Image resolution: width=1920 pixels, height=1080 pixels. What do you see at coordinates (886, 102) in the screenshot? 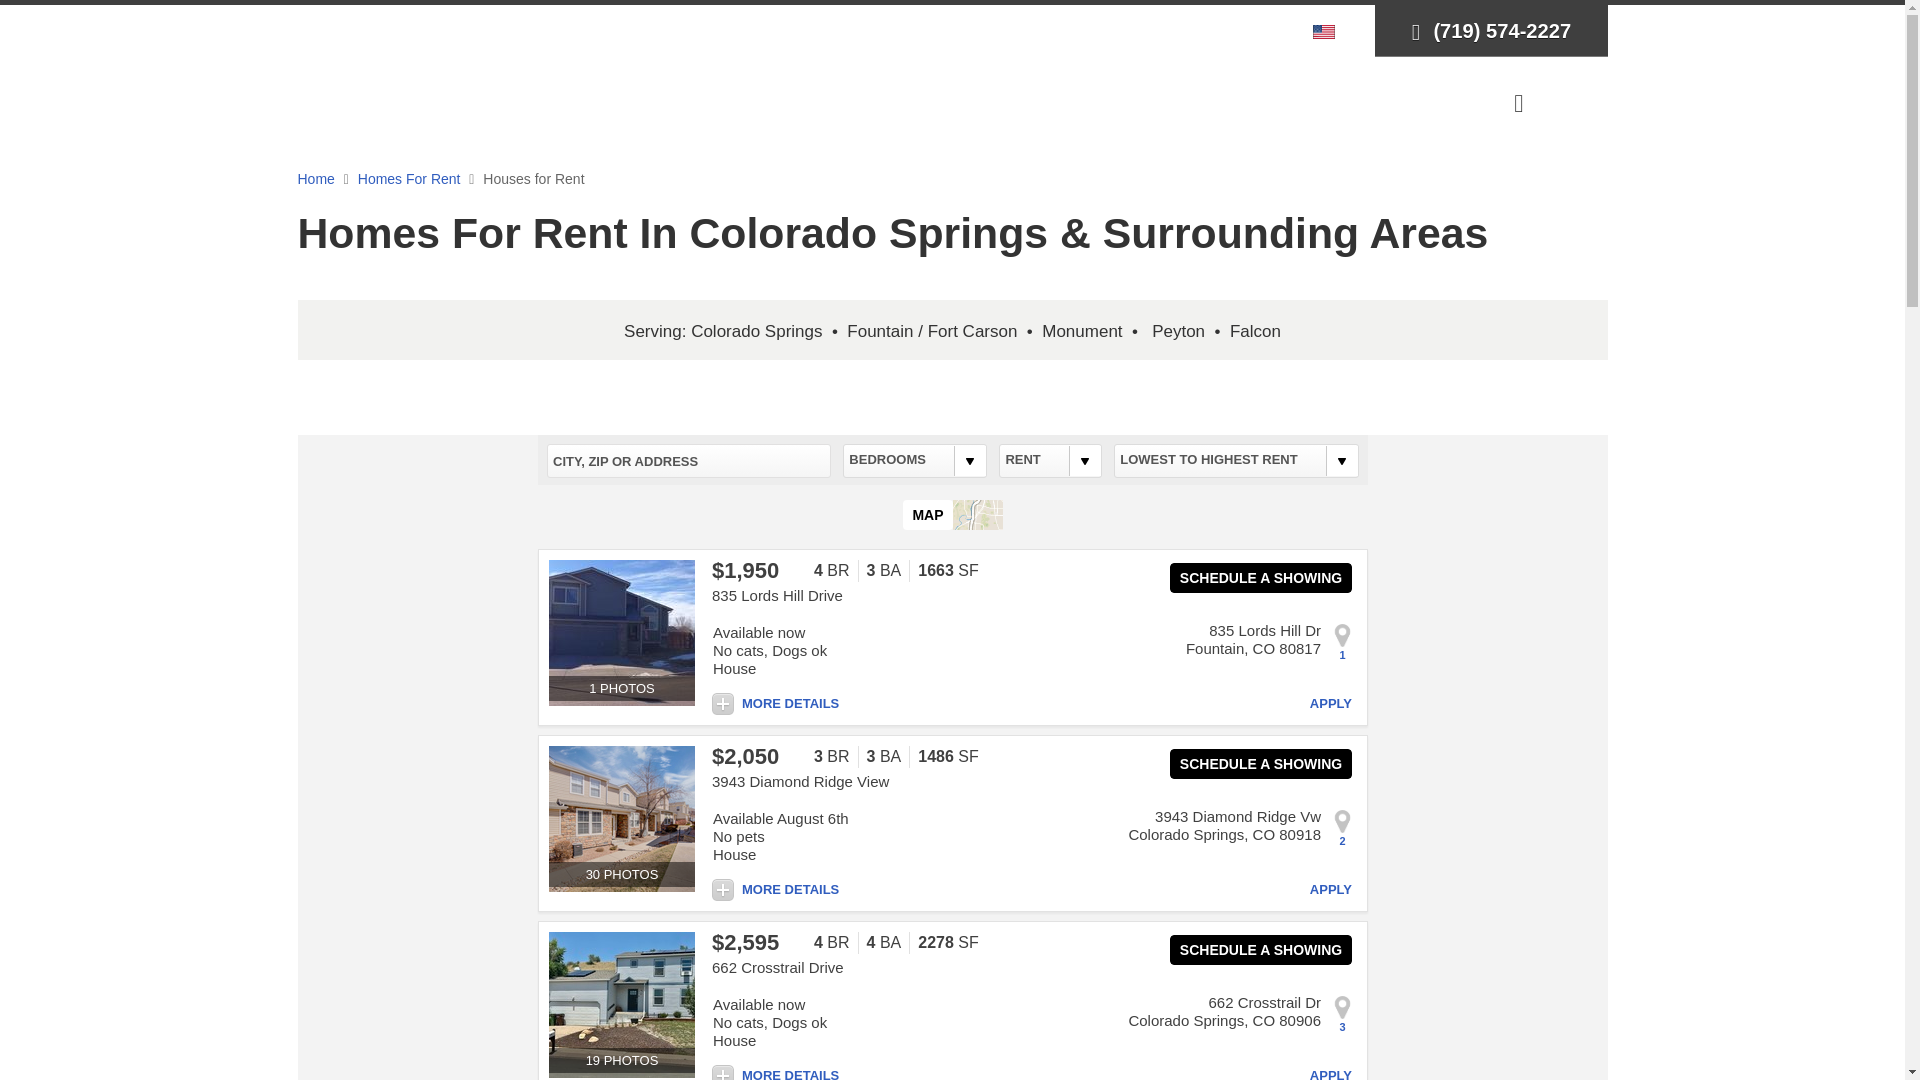
I see `BUYER RESOURCES` at bounding box center [886, 102].